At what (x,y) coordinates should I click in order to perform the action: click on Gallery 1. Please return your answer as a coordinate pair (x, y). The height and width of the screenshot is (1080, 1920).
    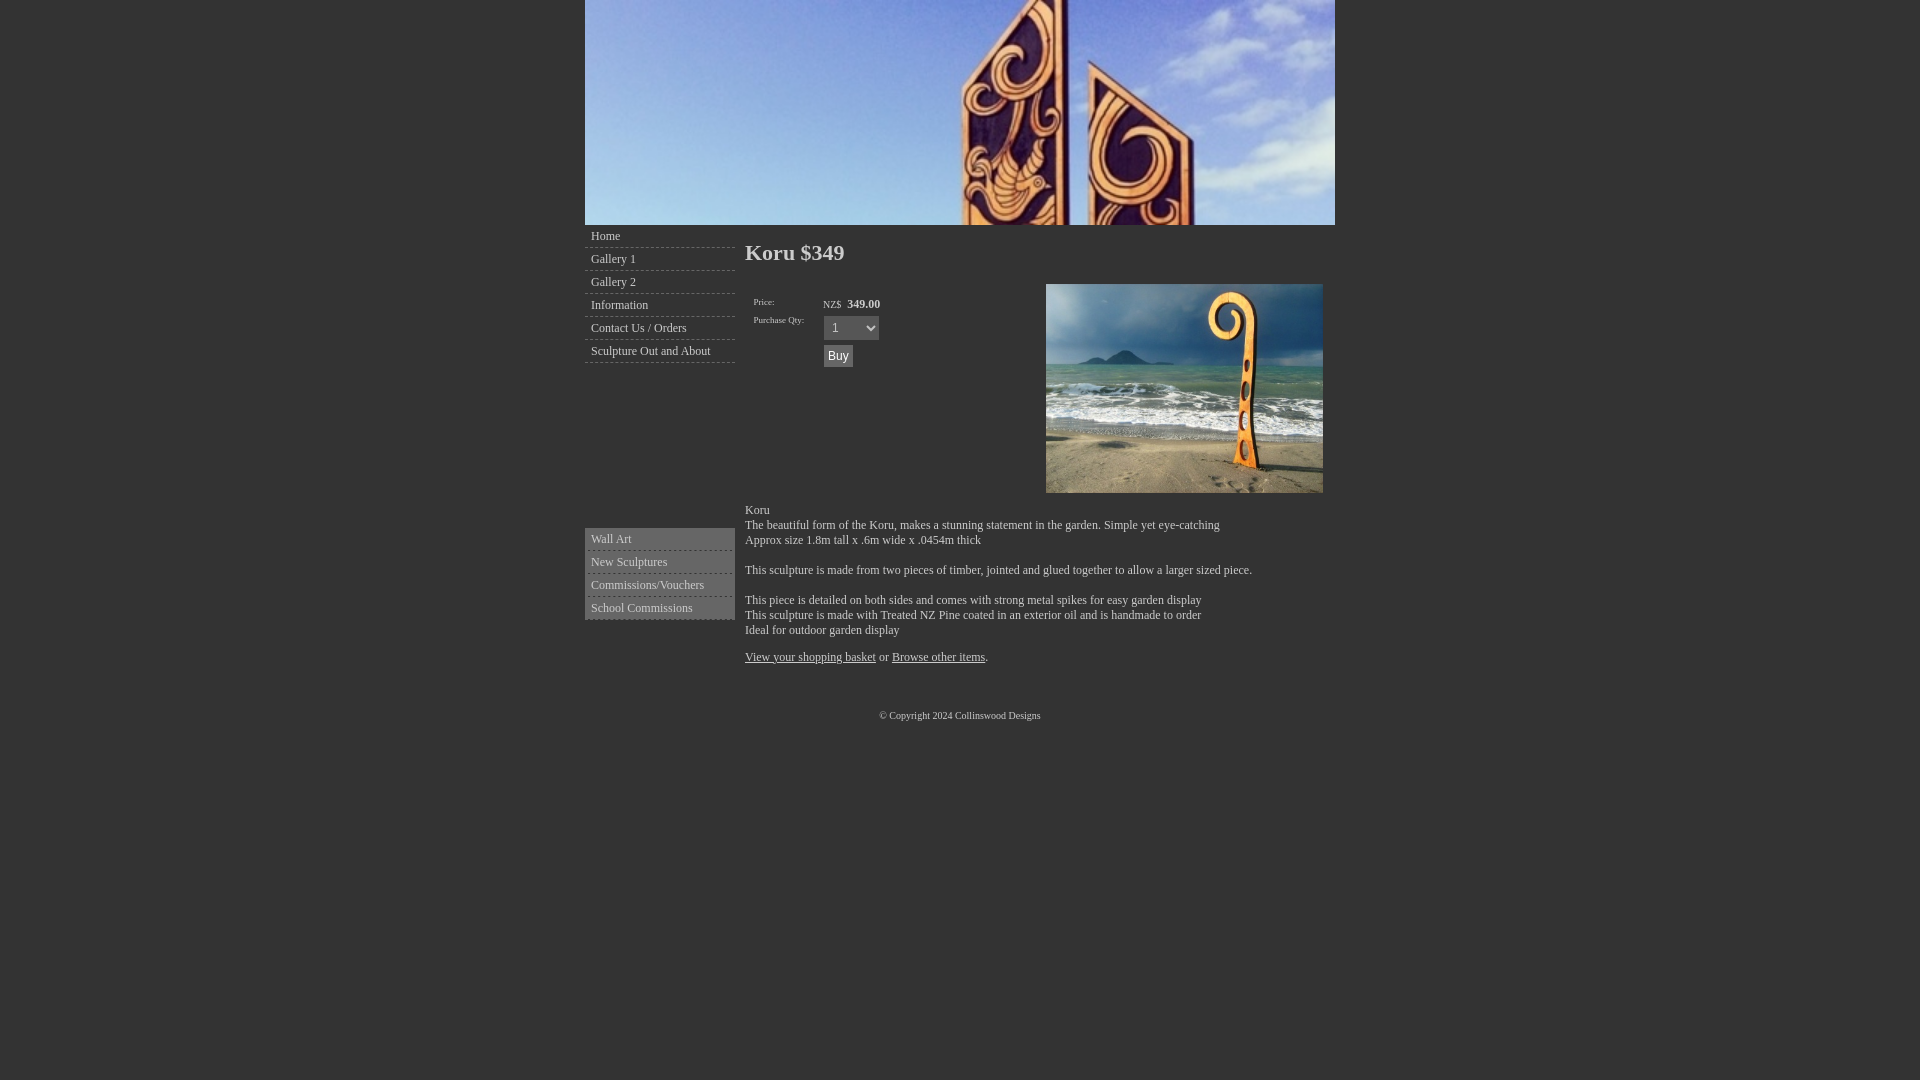
    Looking at the image, I should click on (660, 259).